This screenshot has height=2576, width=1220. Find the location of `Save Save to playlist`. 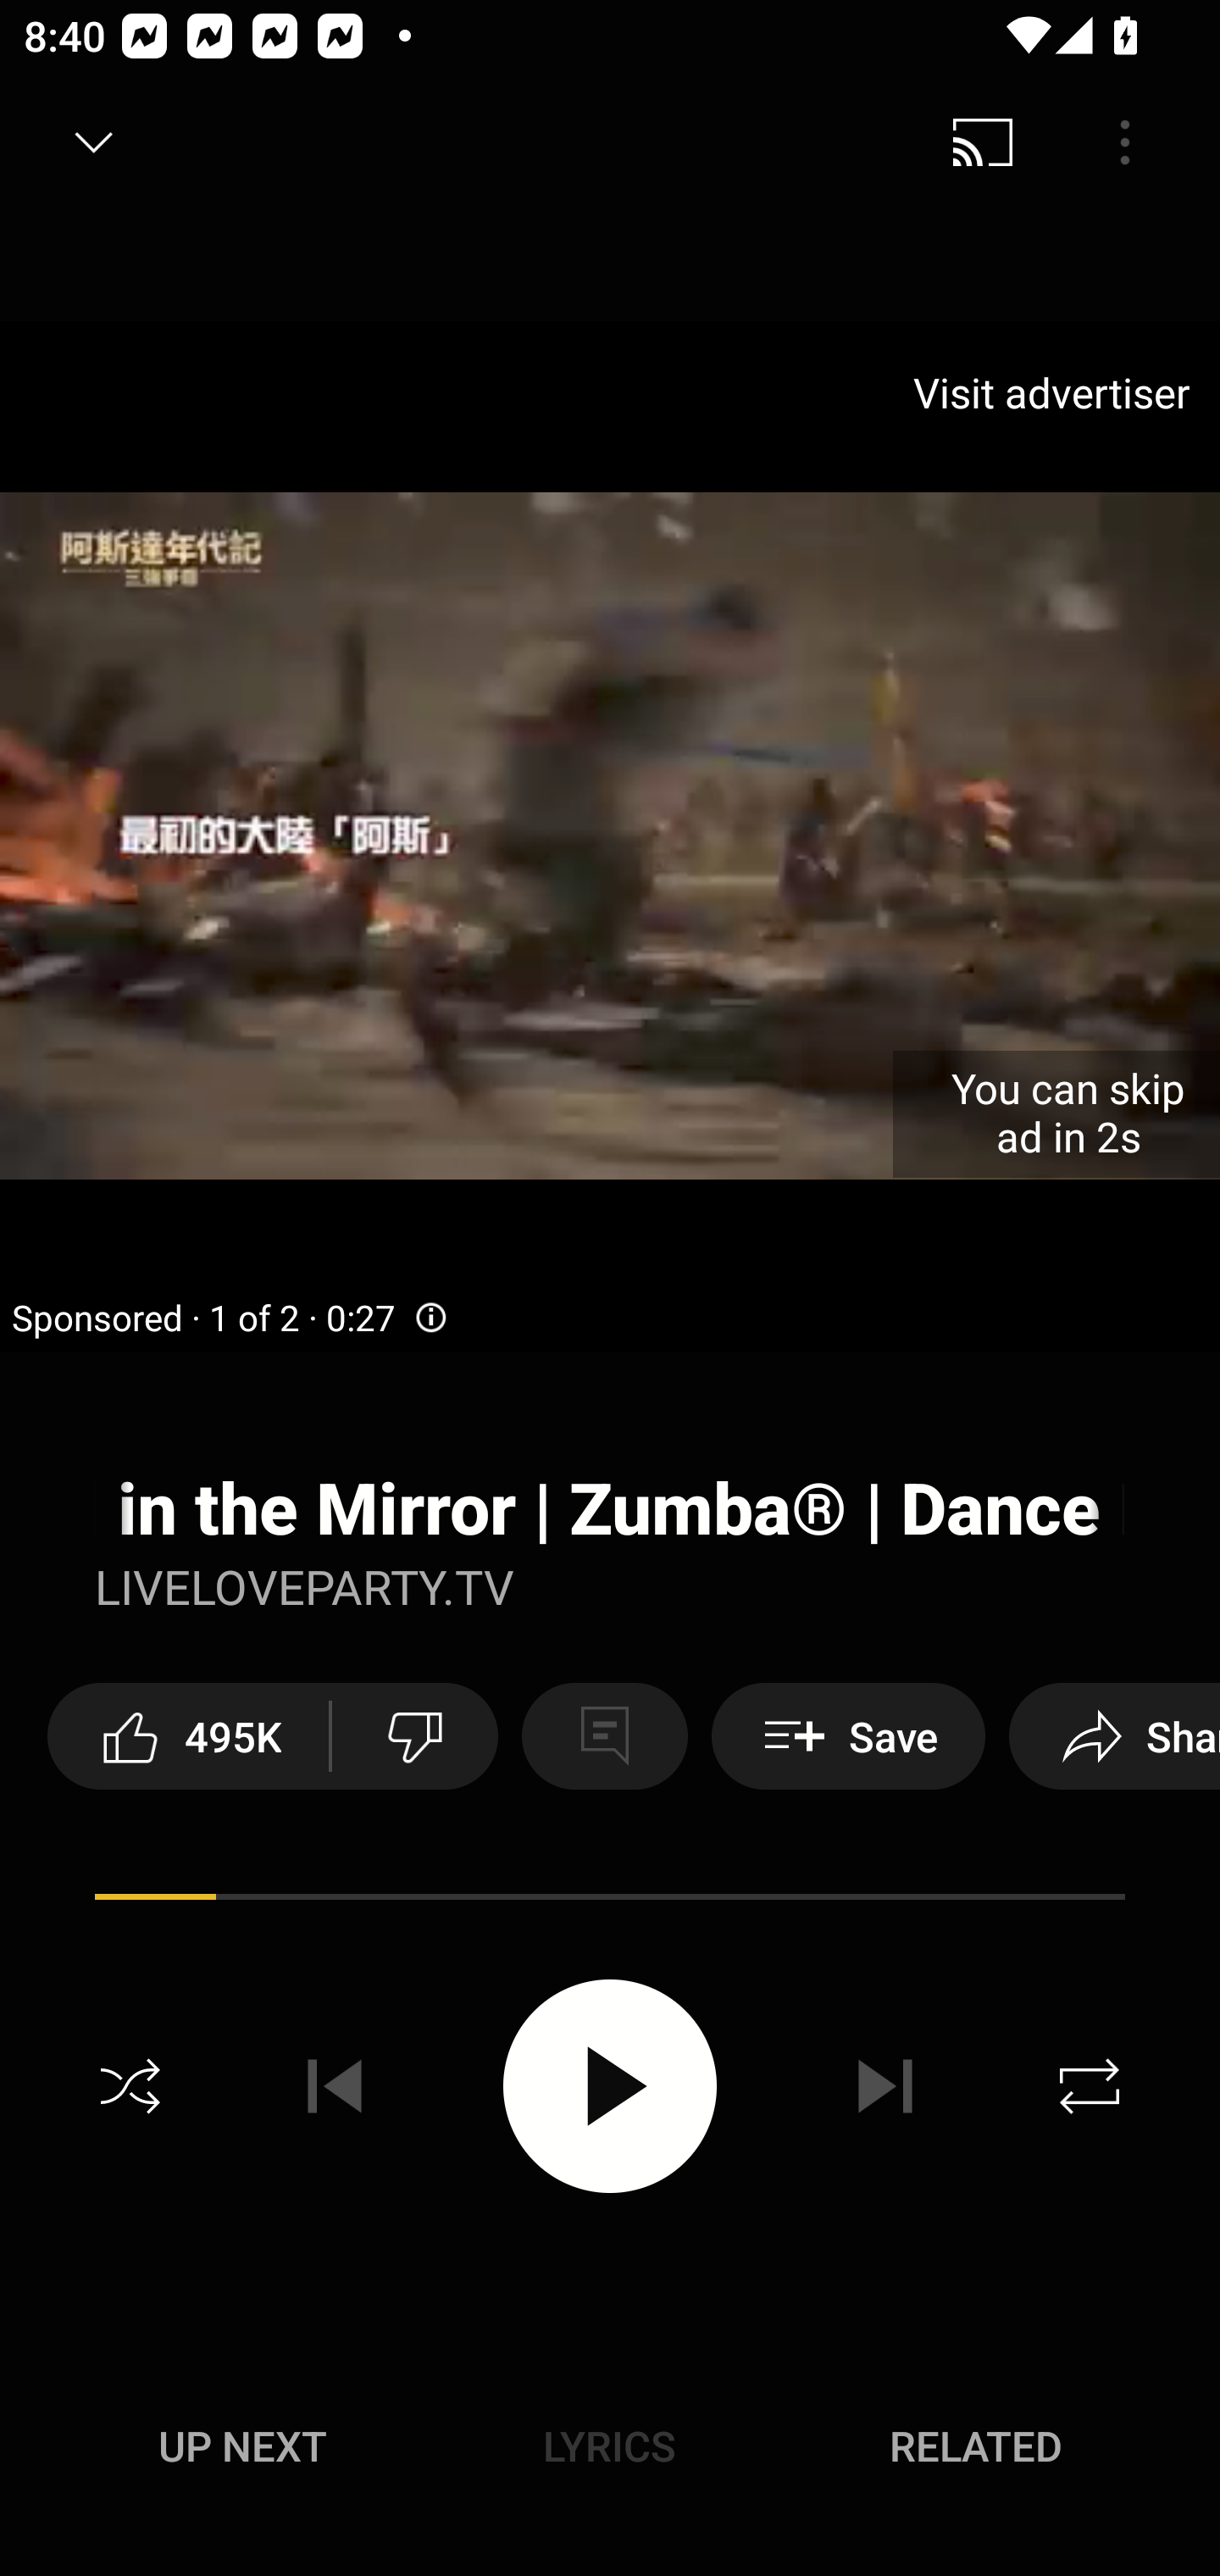

Save Save to playlist is located at coordinates (848, 1735).